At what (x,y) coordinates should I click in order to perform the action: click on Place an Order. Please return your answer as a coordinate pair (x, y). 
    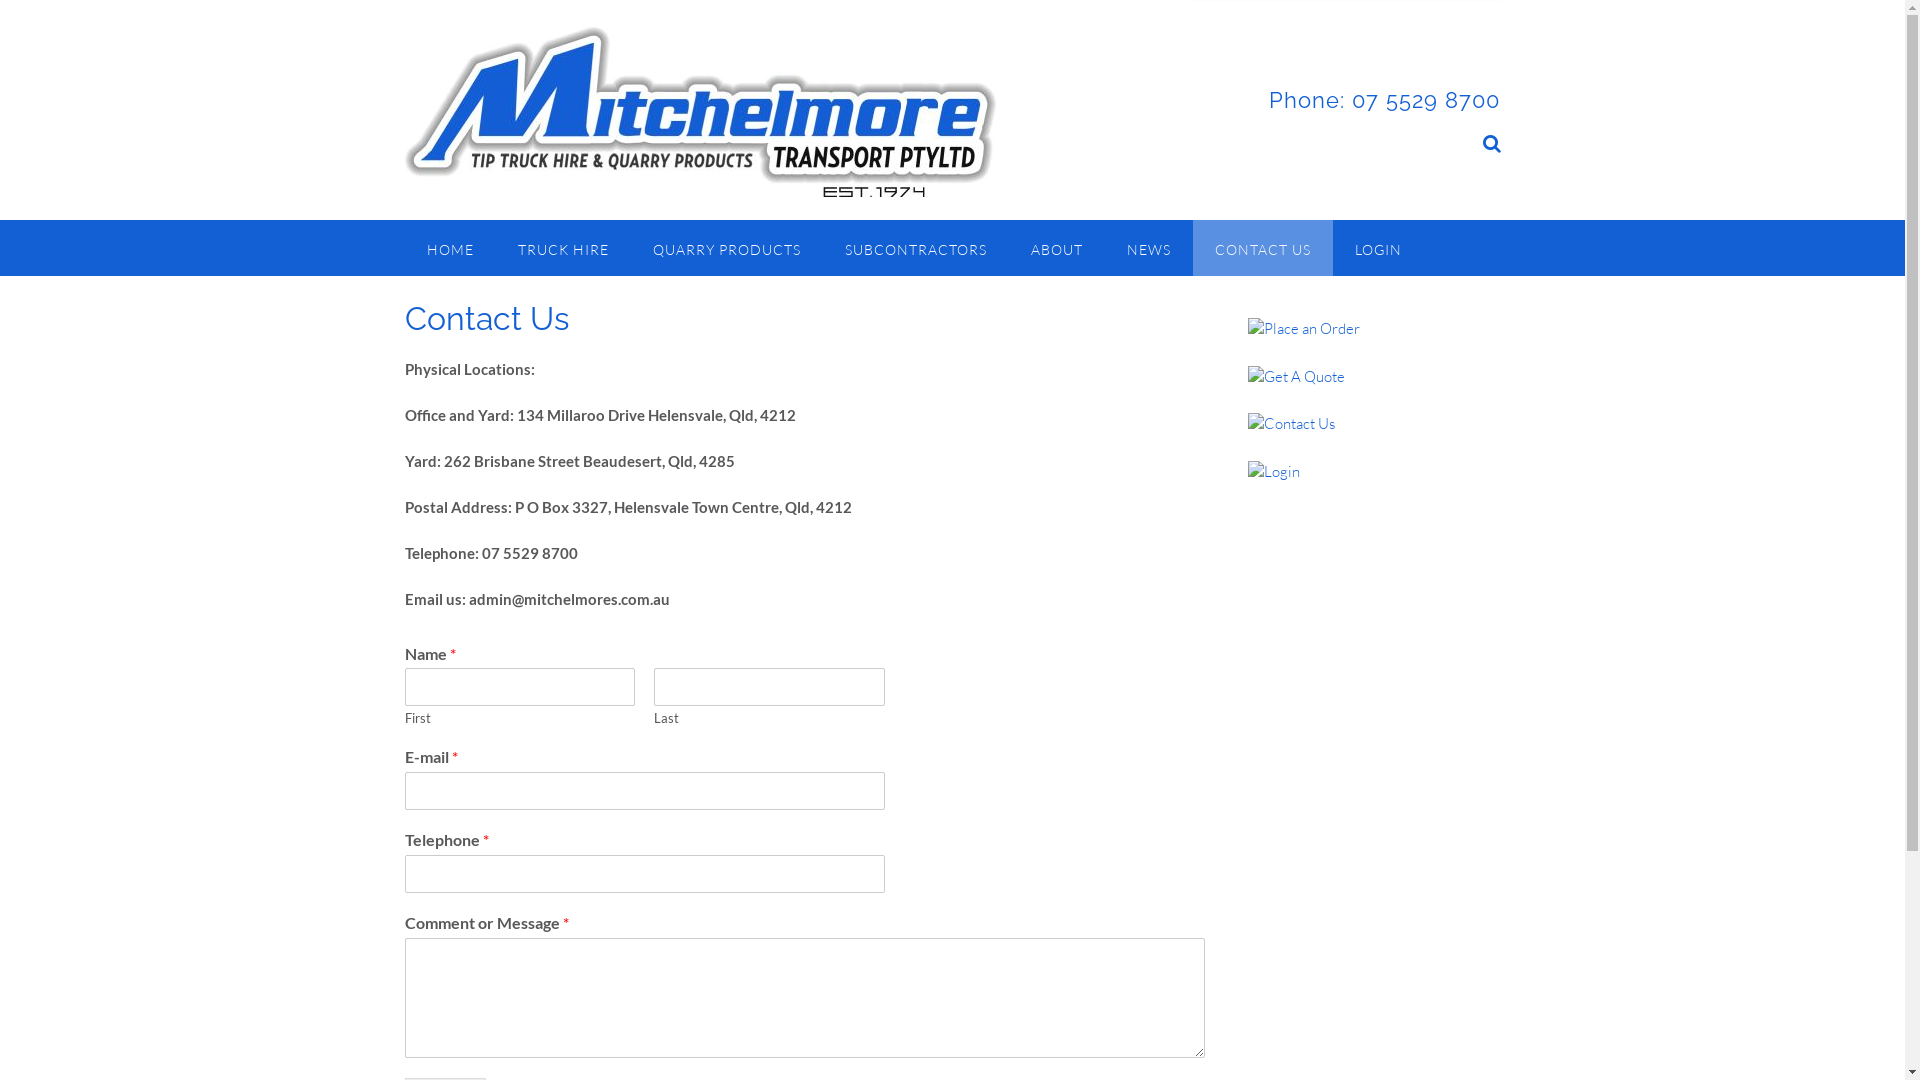
    Looking at the image, I should click on (1304, 328).